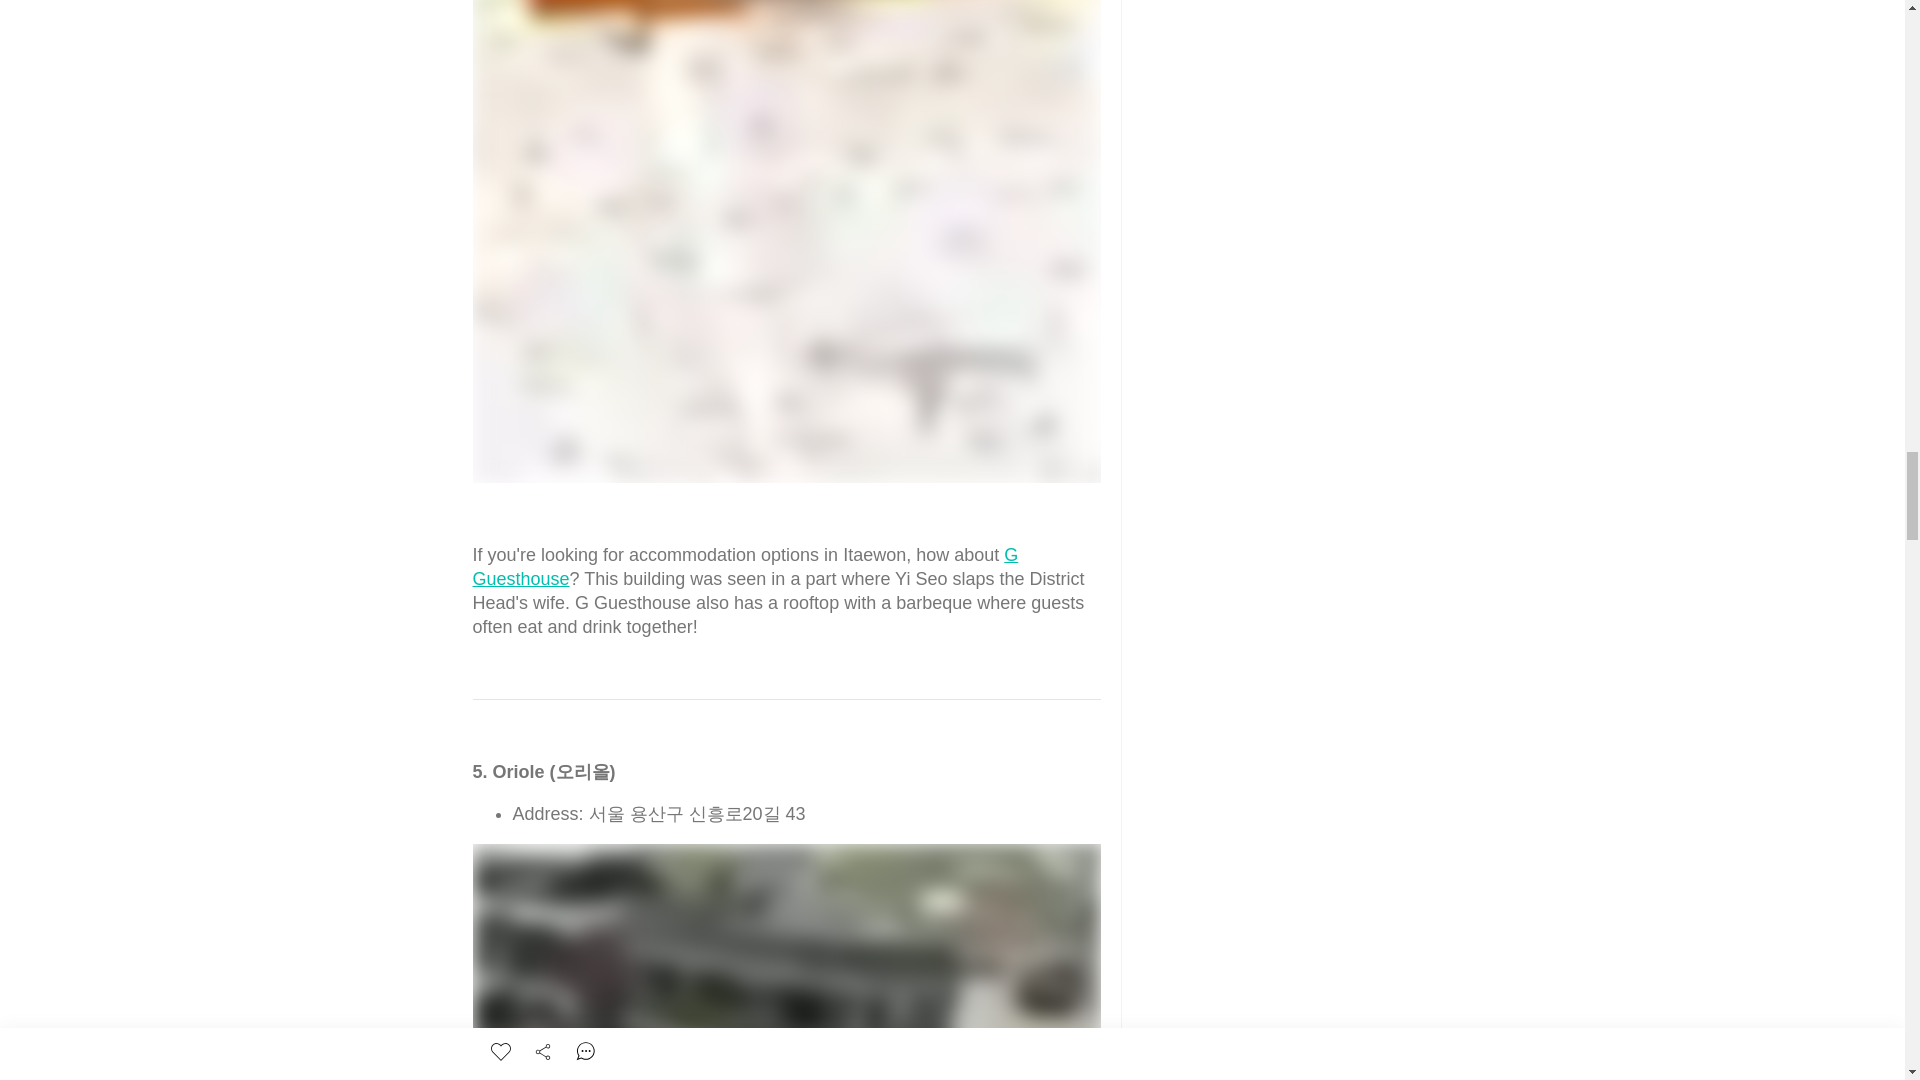  What do you see at coordinates (744, 566) in the screenshot?
I see `G Guesthouse` at bounding box center [744, 566].